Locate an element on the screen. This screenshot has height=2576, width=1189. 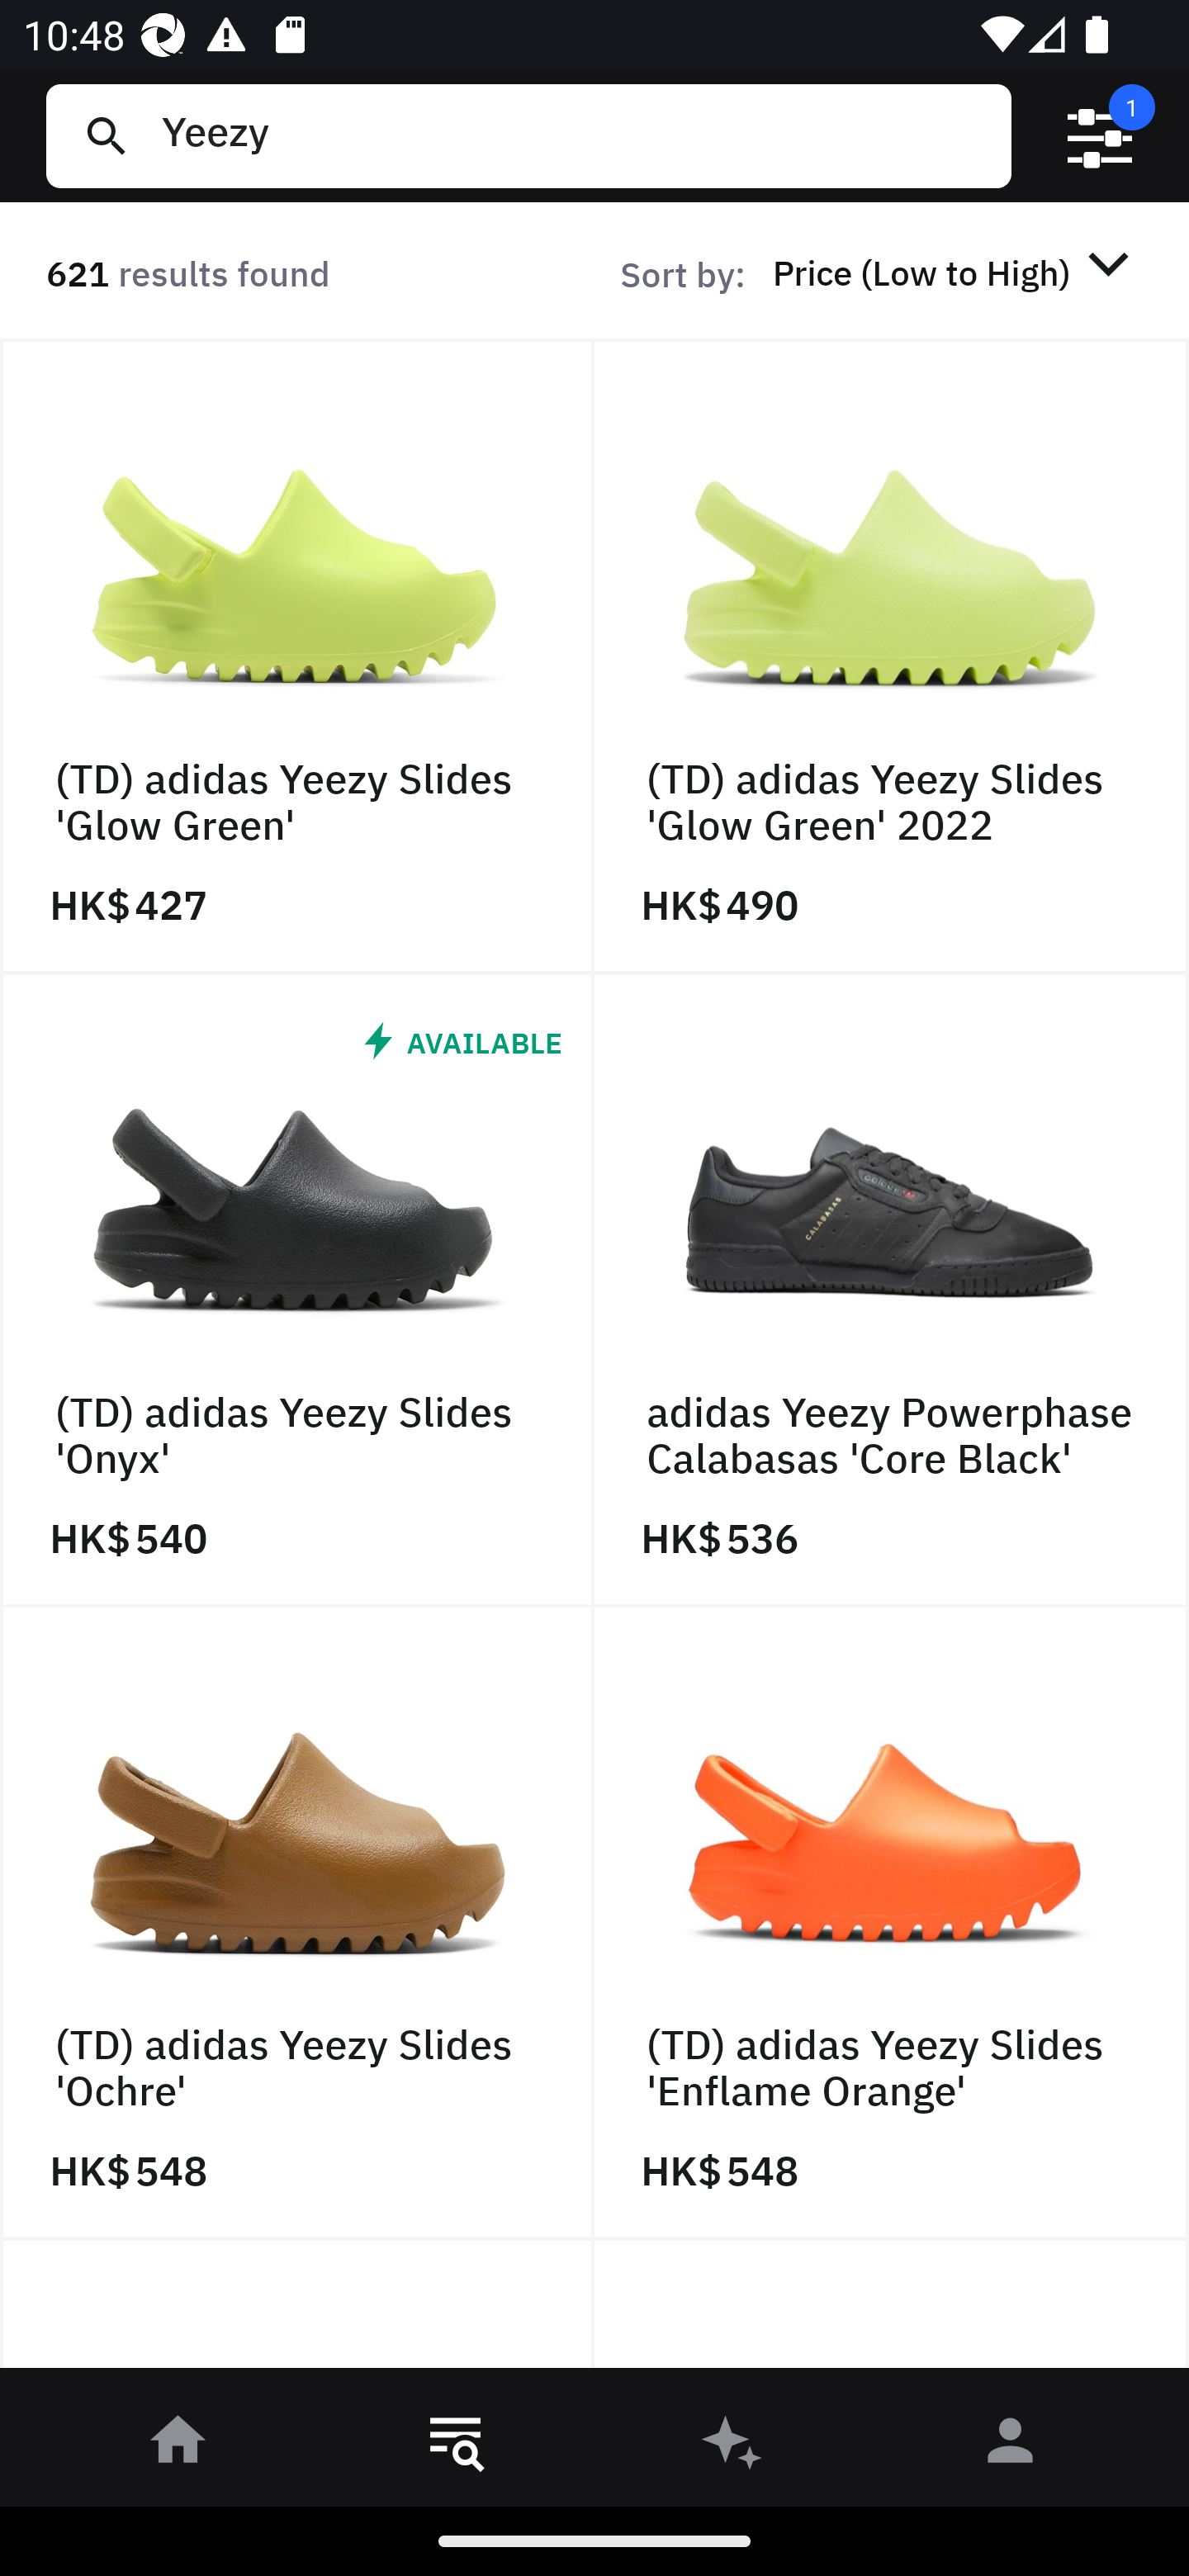
󰀄 is located at coordinates (1011, 2446).